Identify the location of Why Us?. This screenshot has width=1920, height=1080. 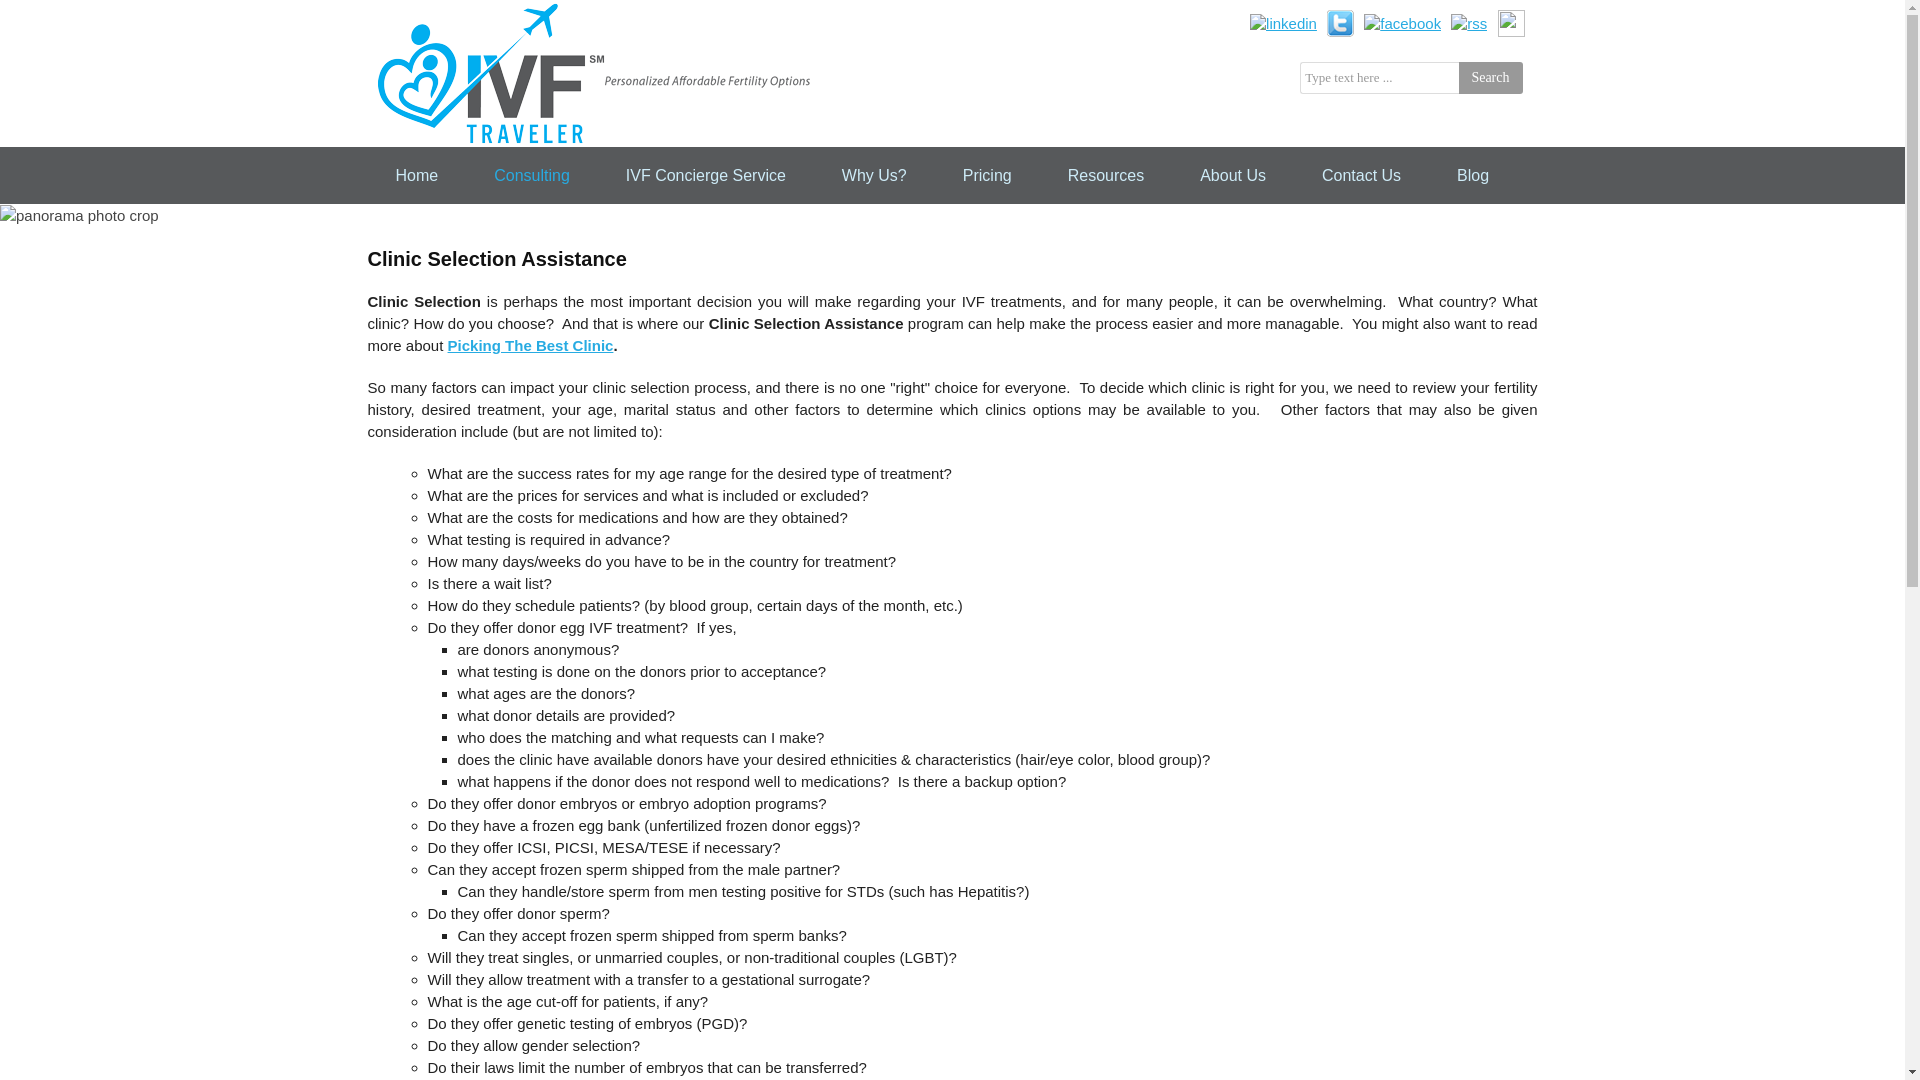
(874, 175).